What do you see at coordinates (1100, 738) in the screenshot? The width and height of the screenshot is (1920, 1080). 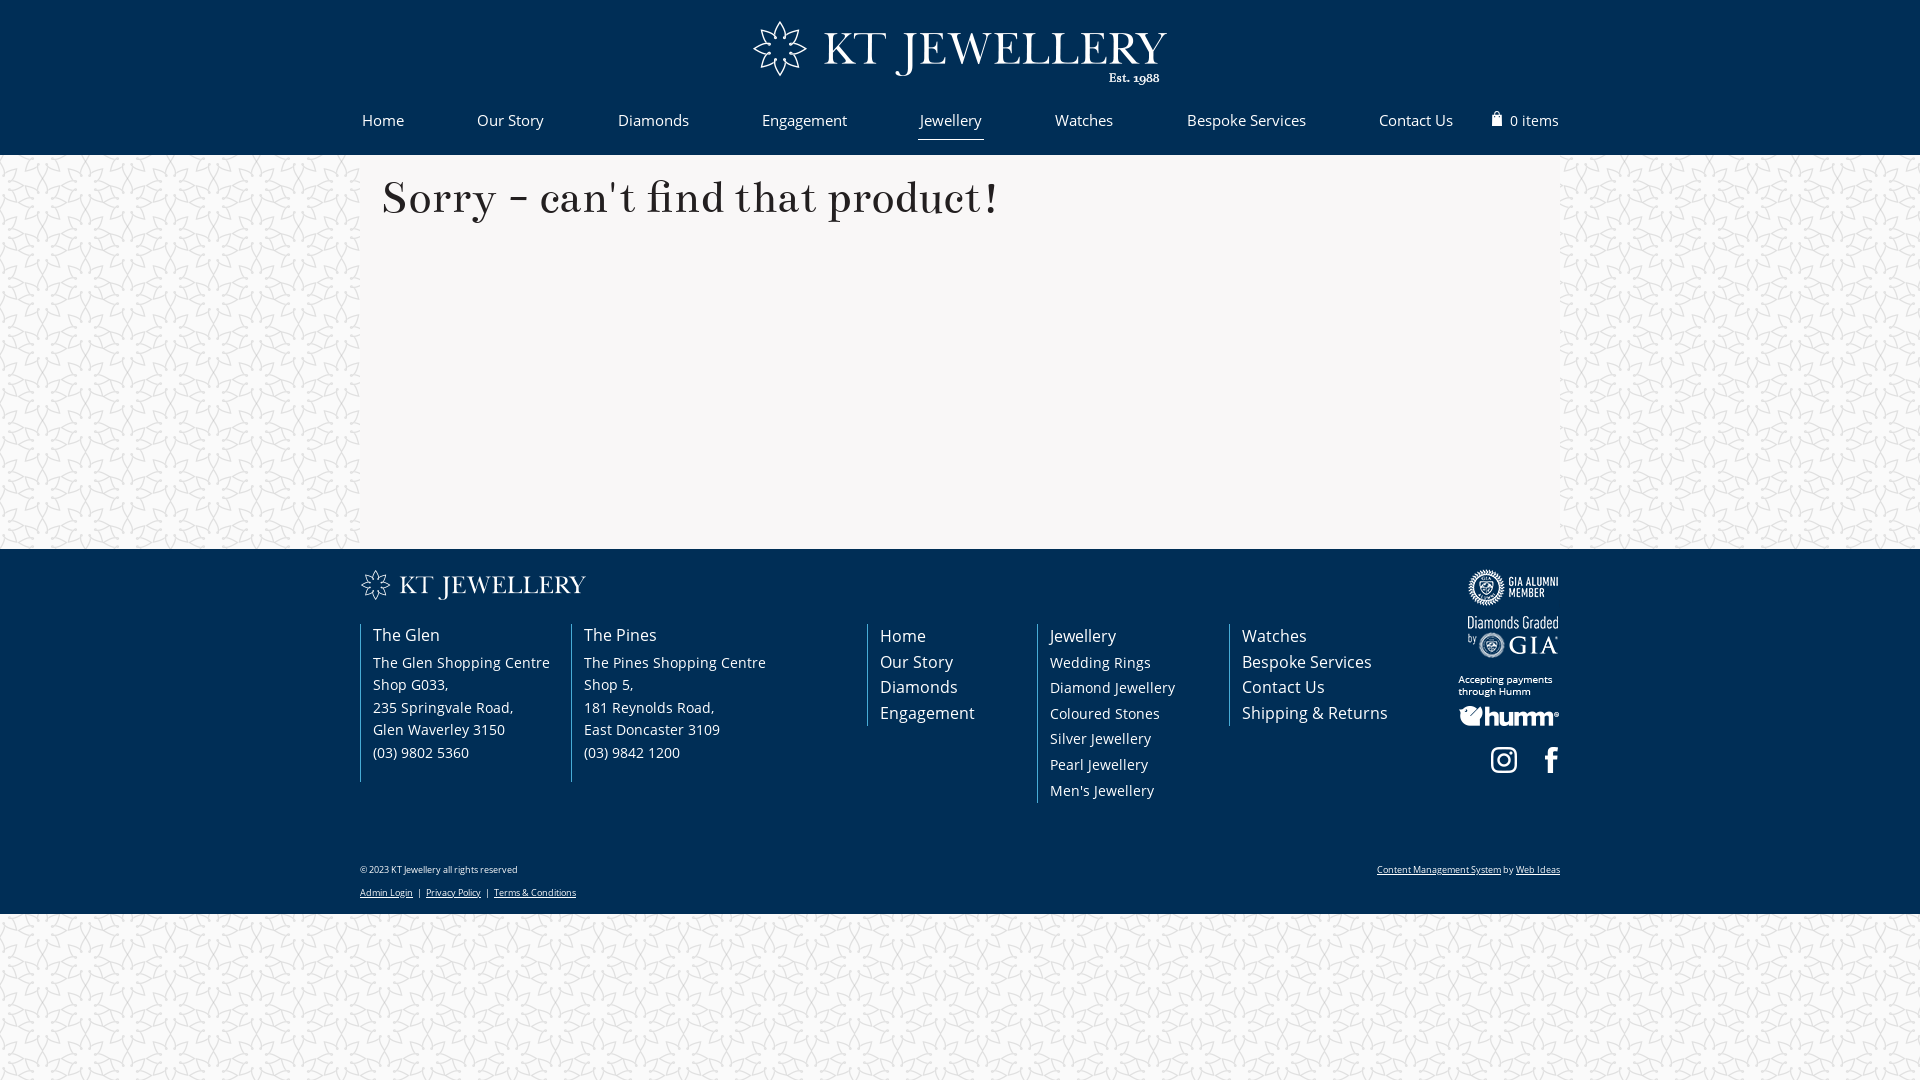 I see `Silver Jewellery` at bounding box center [1100, 738].